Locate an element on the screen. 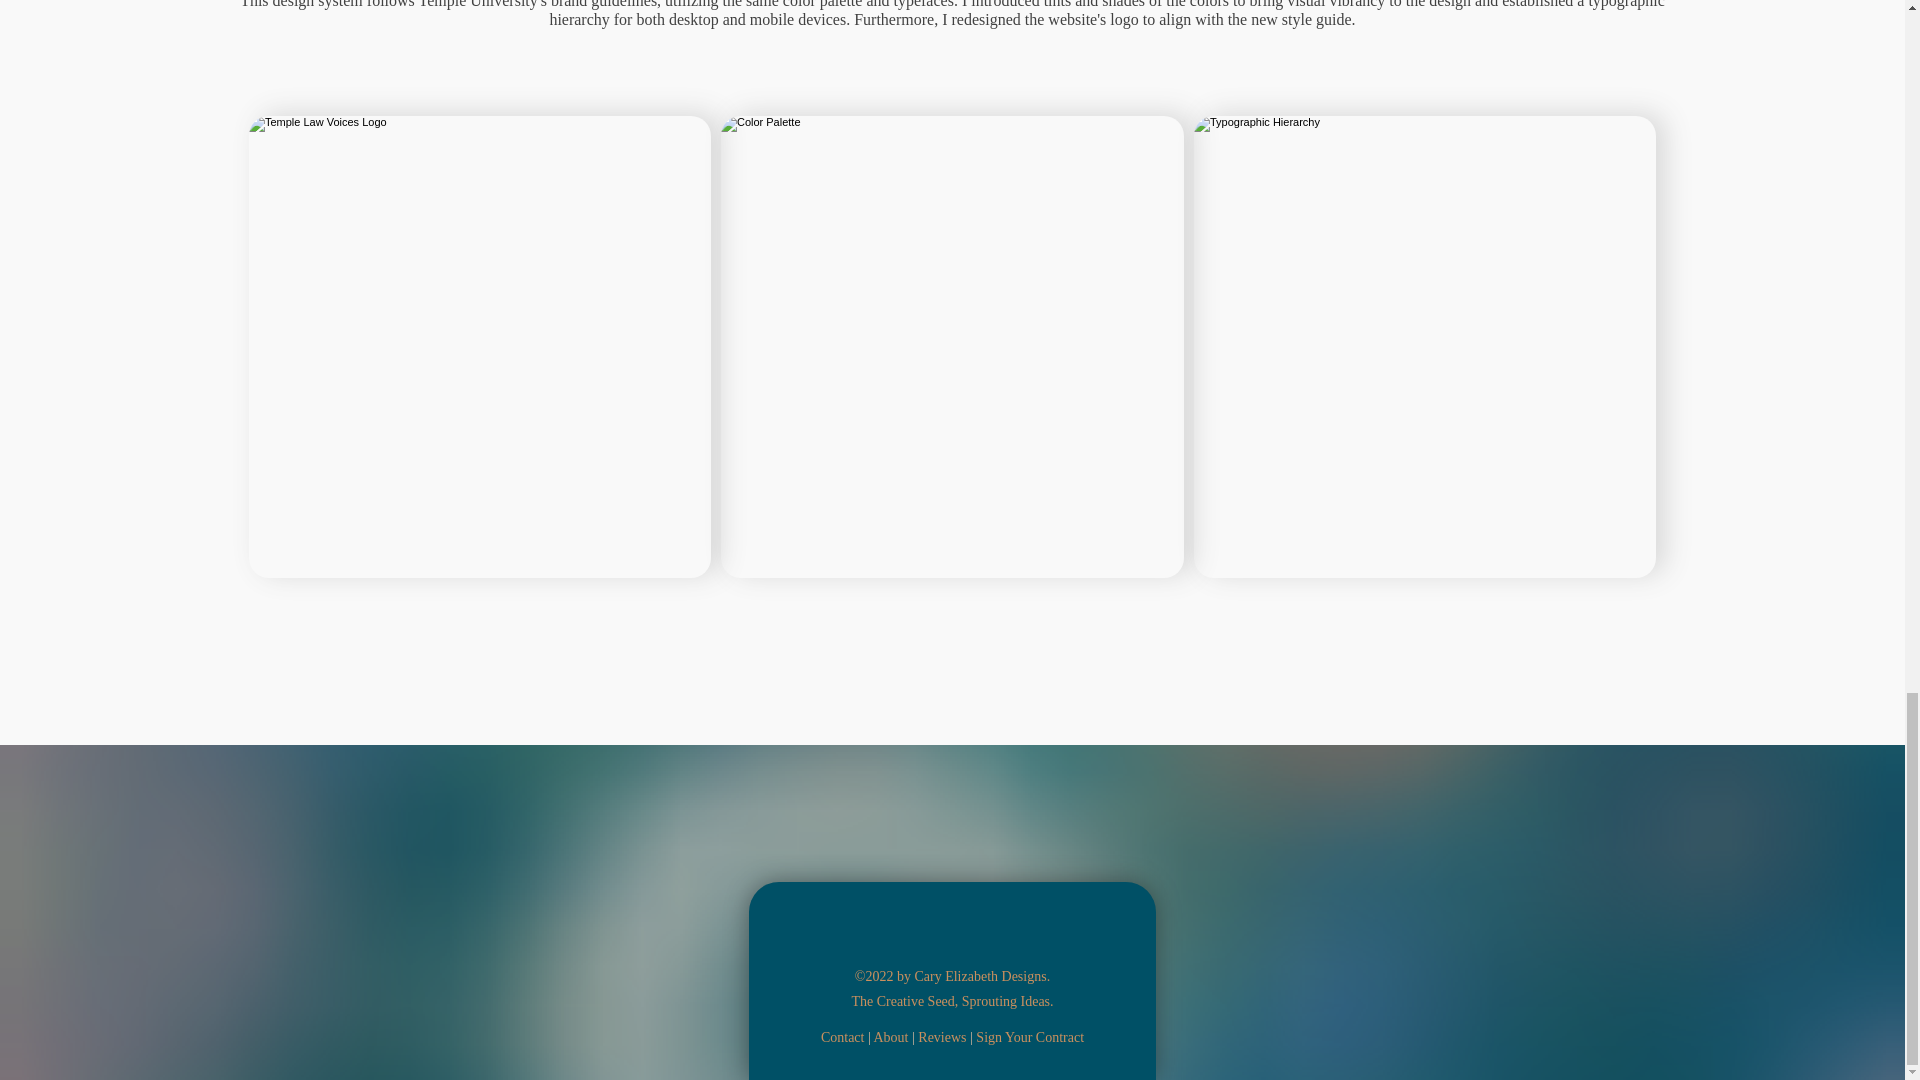 This screenshot has height=1080, width=1920. Reviews is located at coordinates (941, 1037).